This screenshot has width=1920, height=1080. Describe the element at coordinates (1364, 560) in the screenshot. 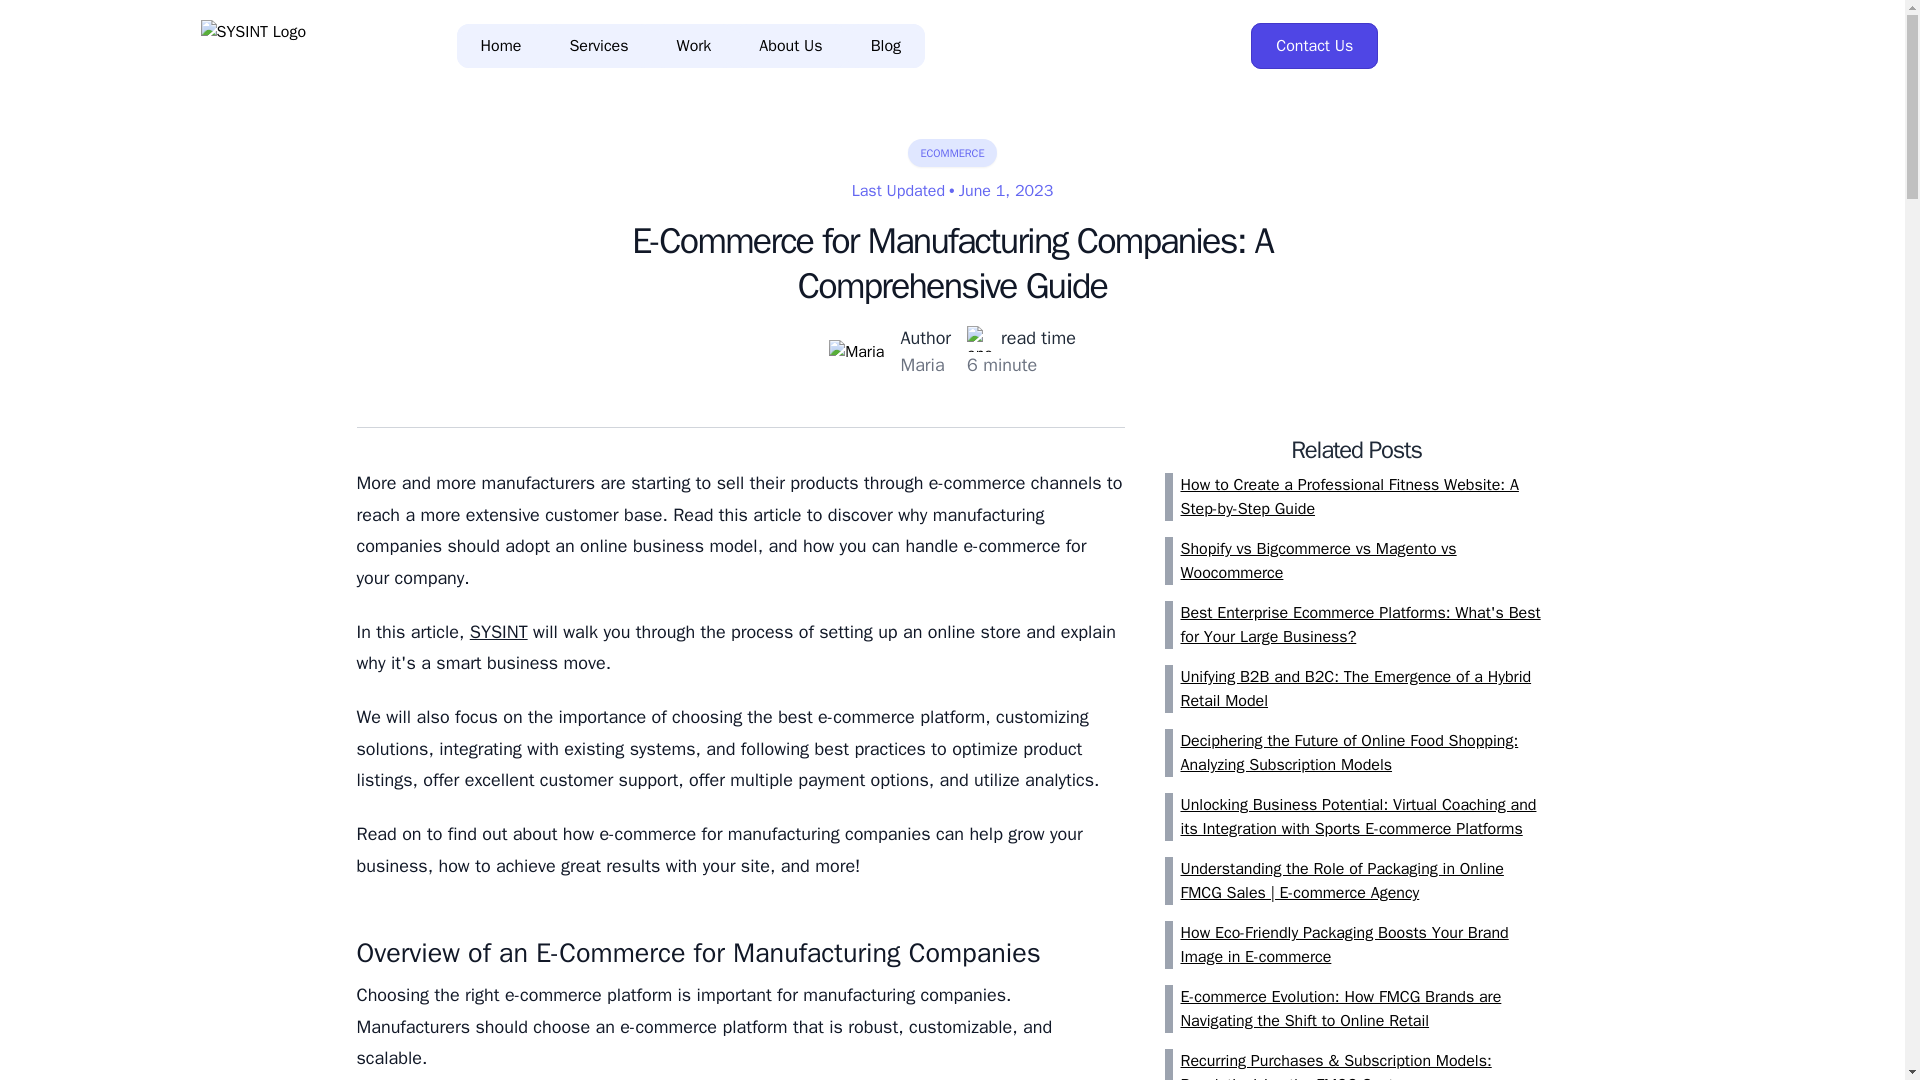

I see `Shopify vs Bigcommerce vs Magento vs Woocommerce` at that location.